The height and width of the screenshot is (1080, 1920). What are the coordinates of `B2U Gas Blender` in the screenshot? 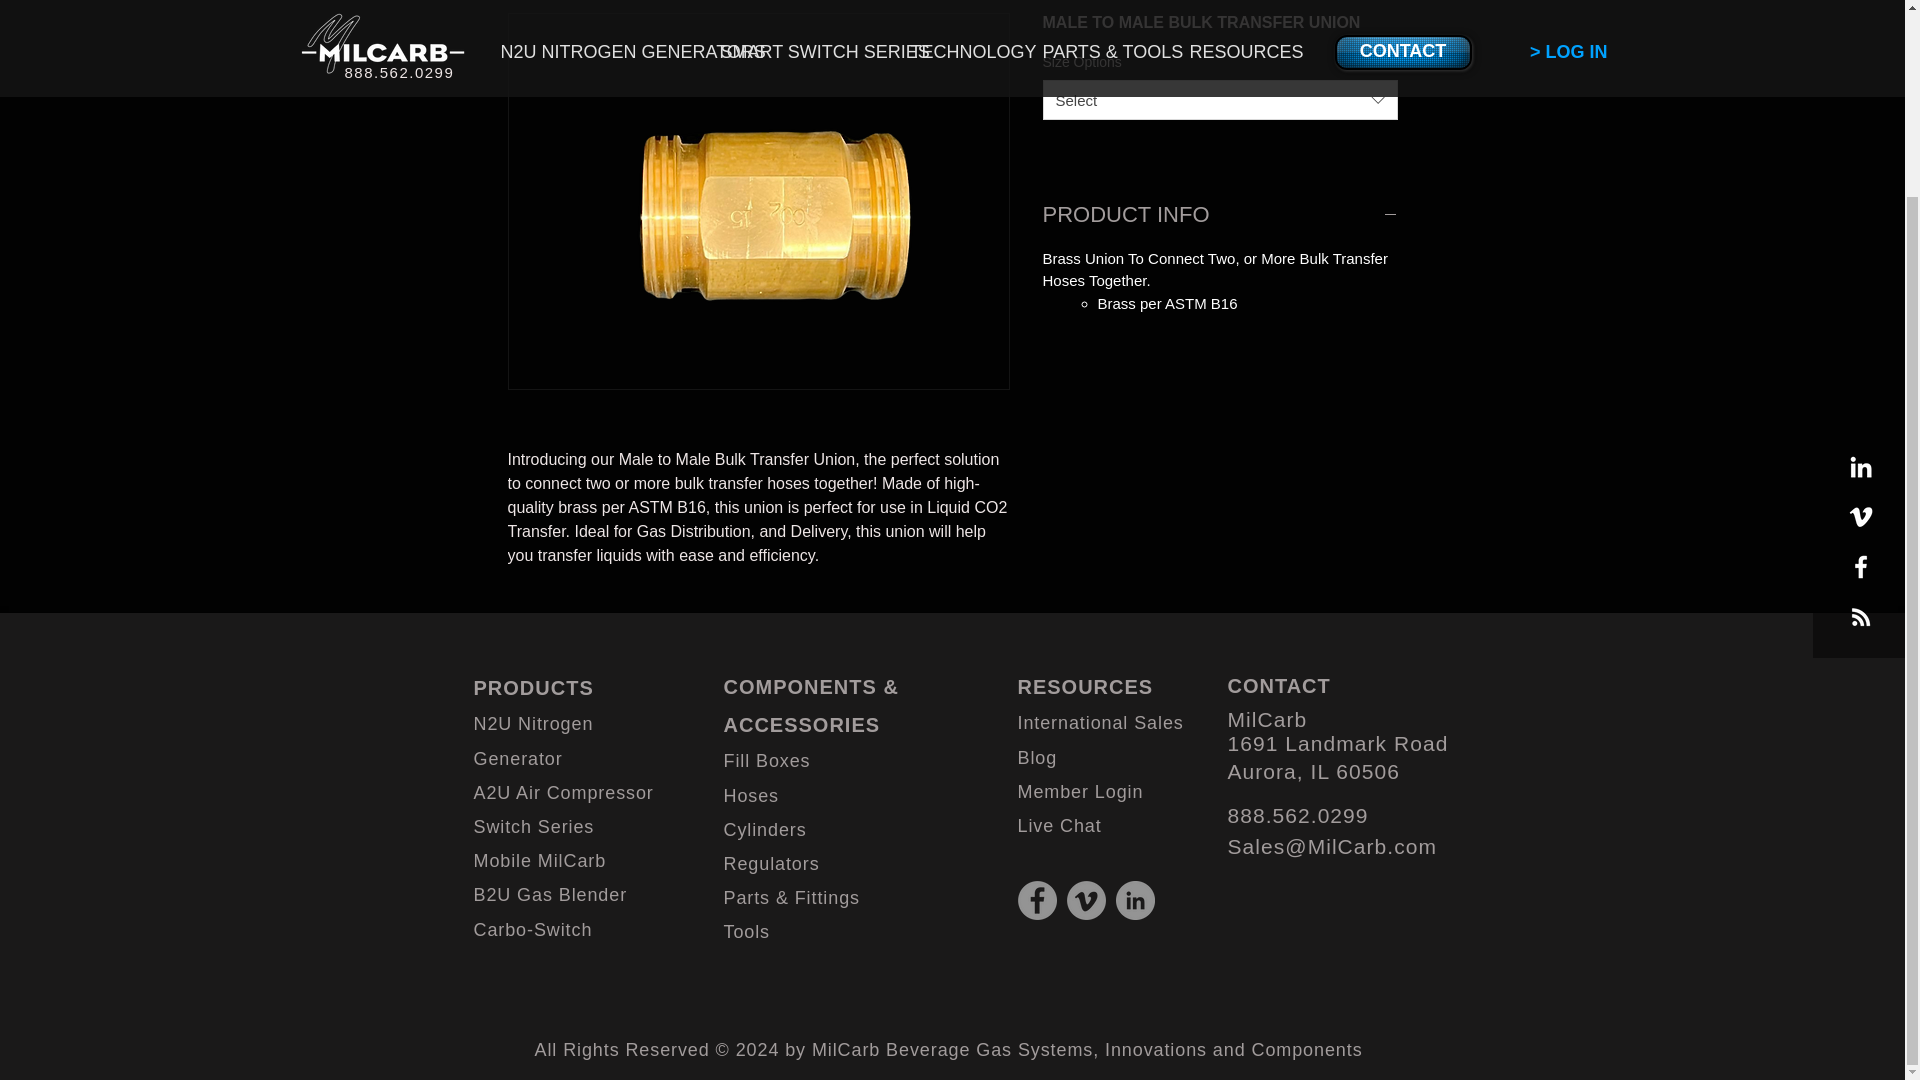 It's located at (550, 894).